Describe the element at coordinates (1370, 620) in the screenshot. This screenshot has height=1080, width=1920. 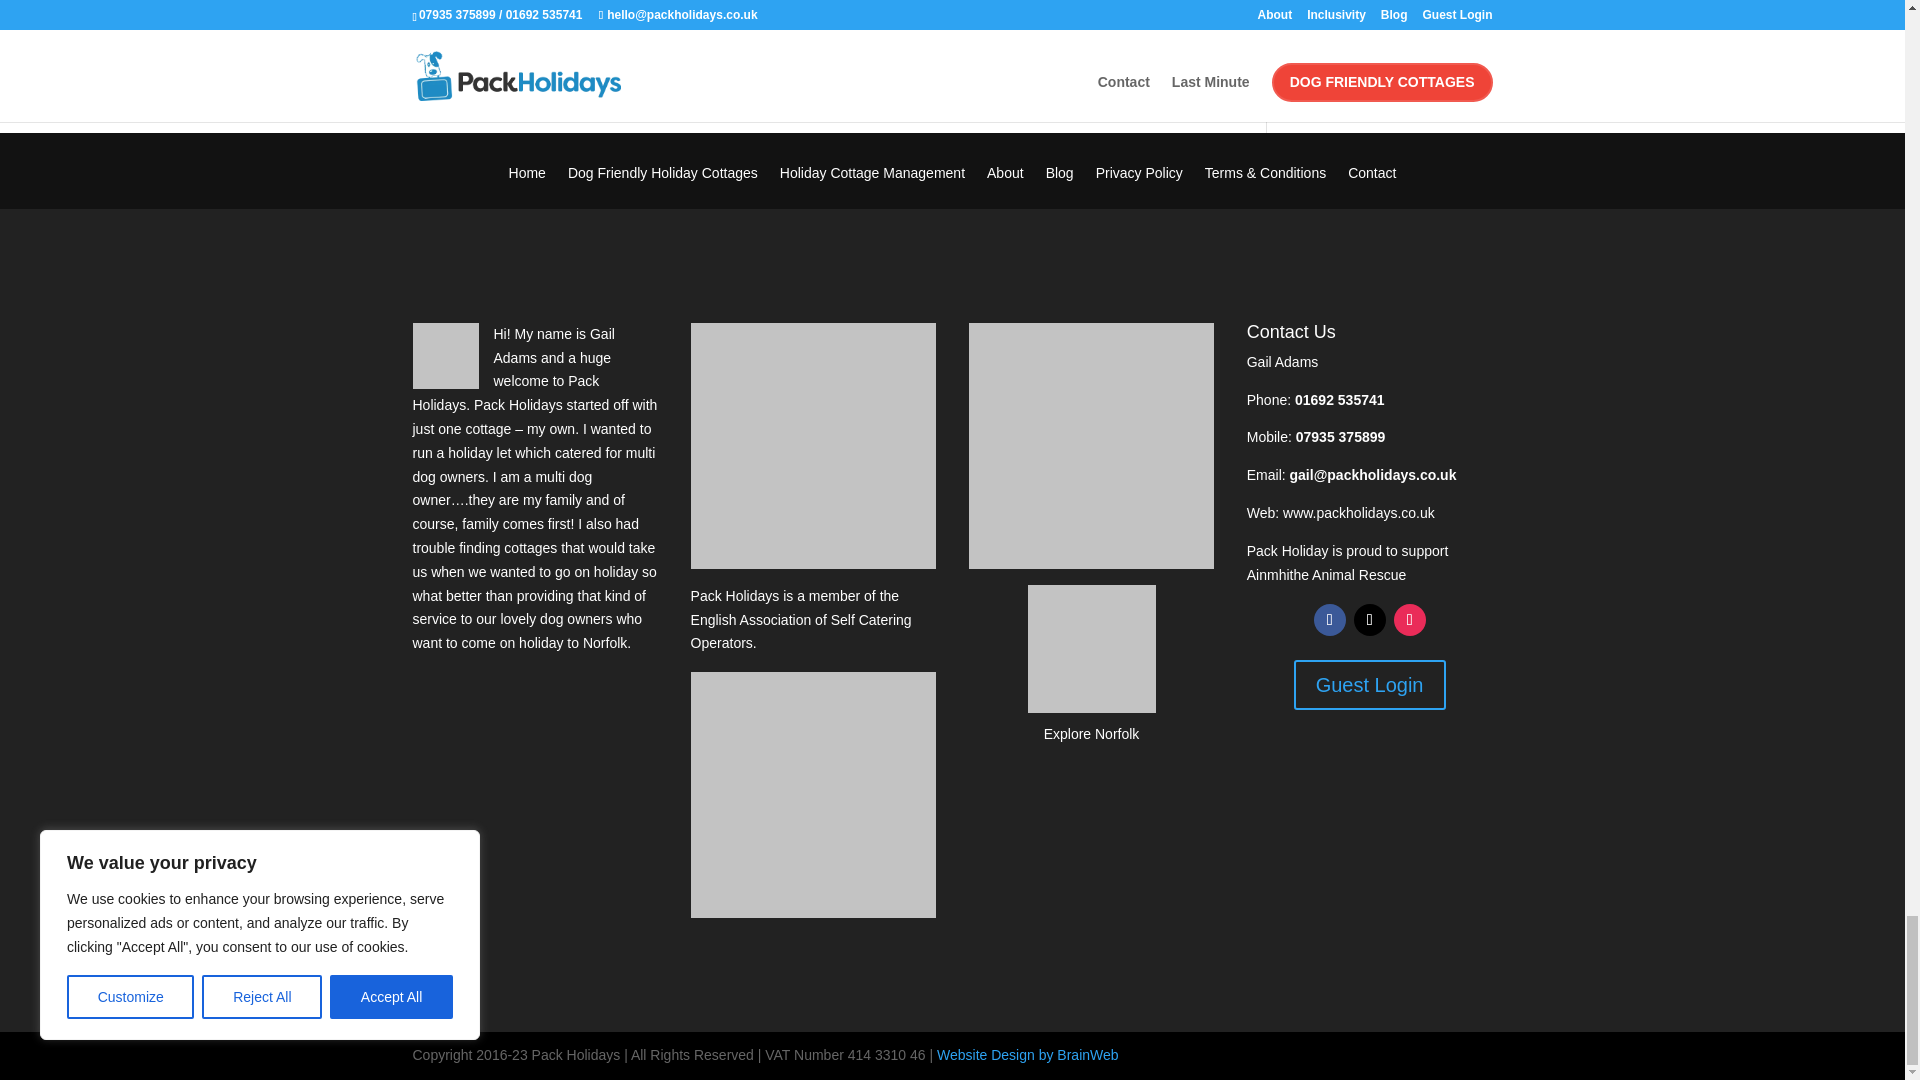
I see `Follow on X` at that location.